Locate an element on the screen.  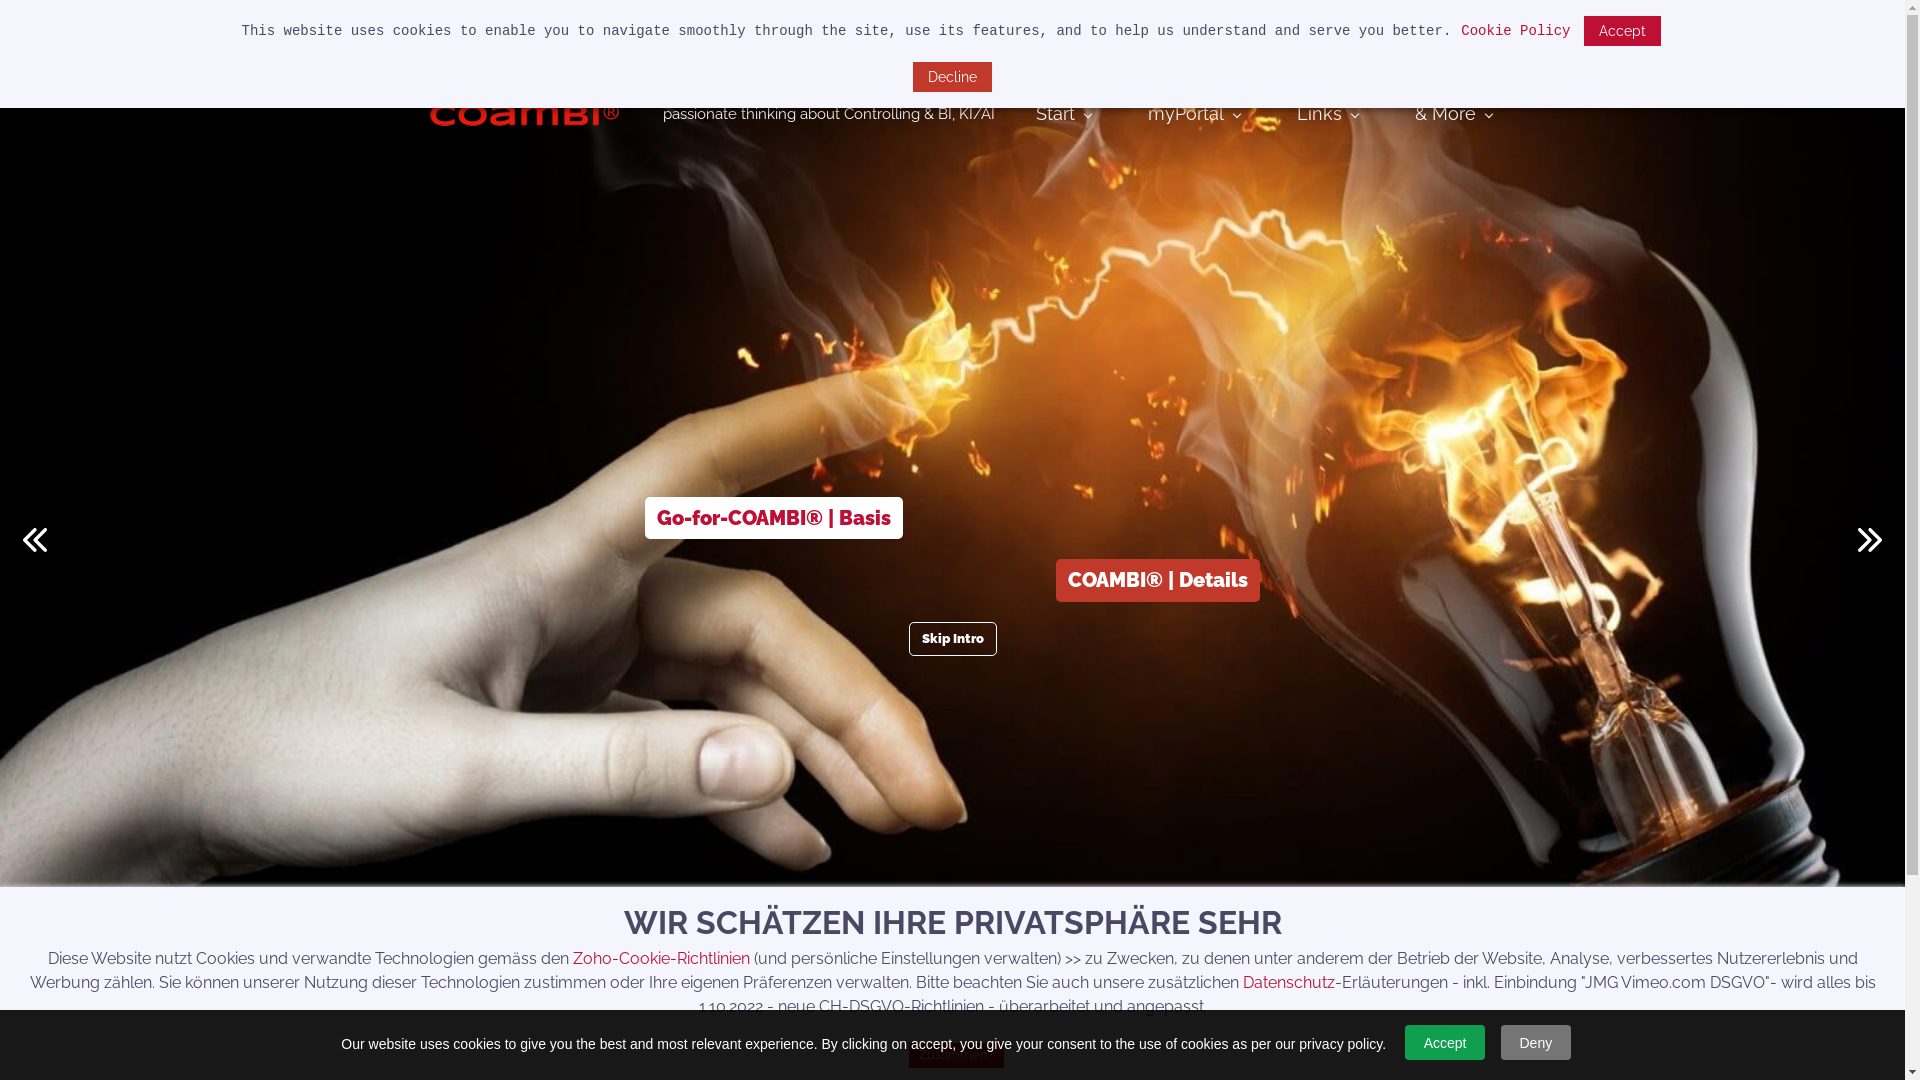
Links is located at coordinates (1326, 113).